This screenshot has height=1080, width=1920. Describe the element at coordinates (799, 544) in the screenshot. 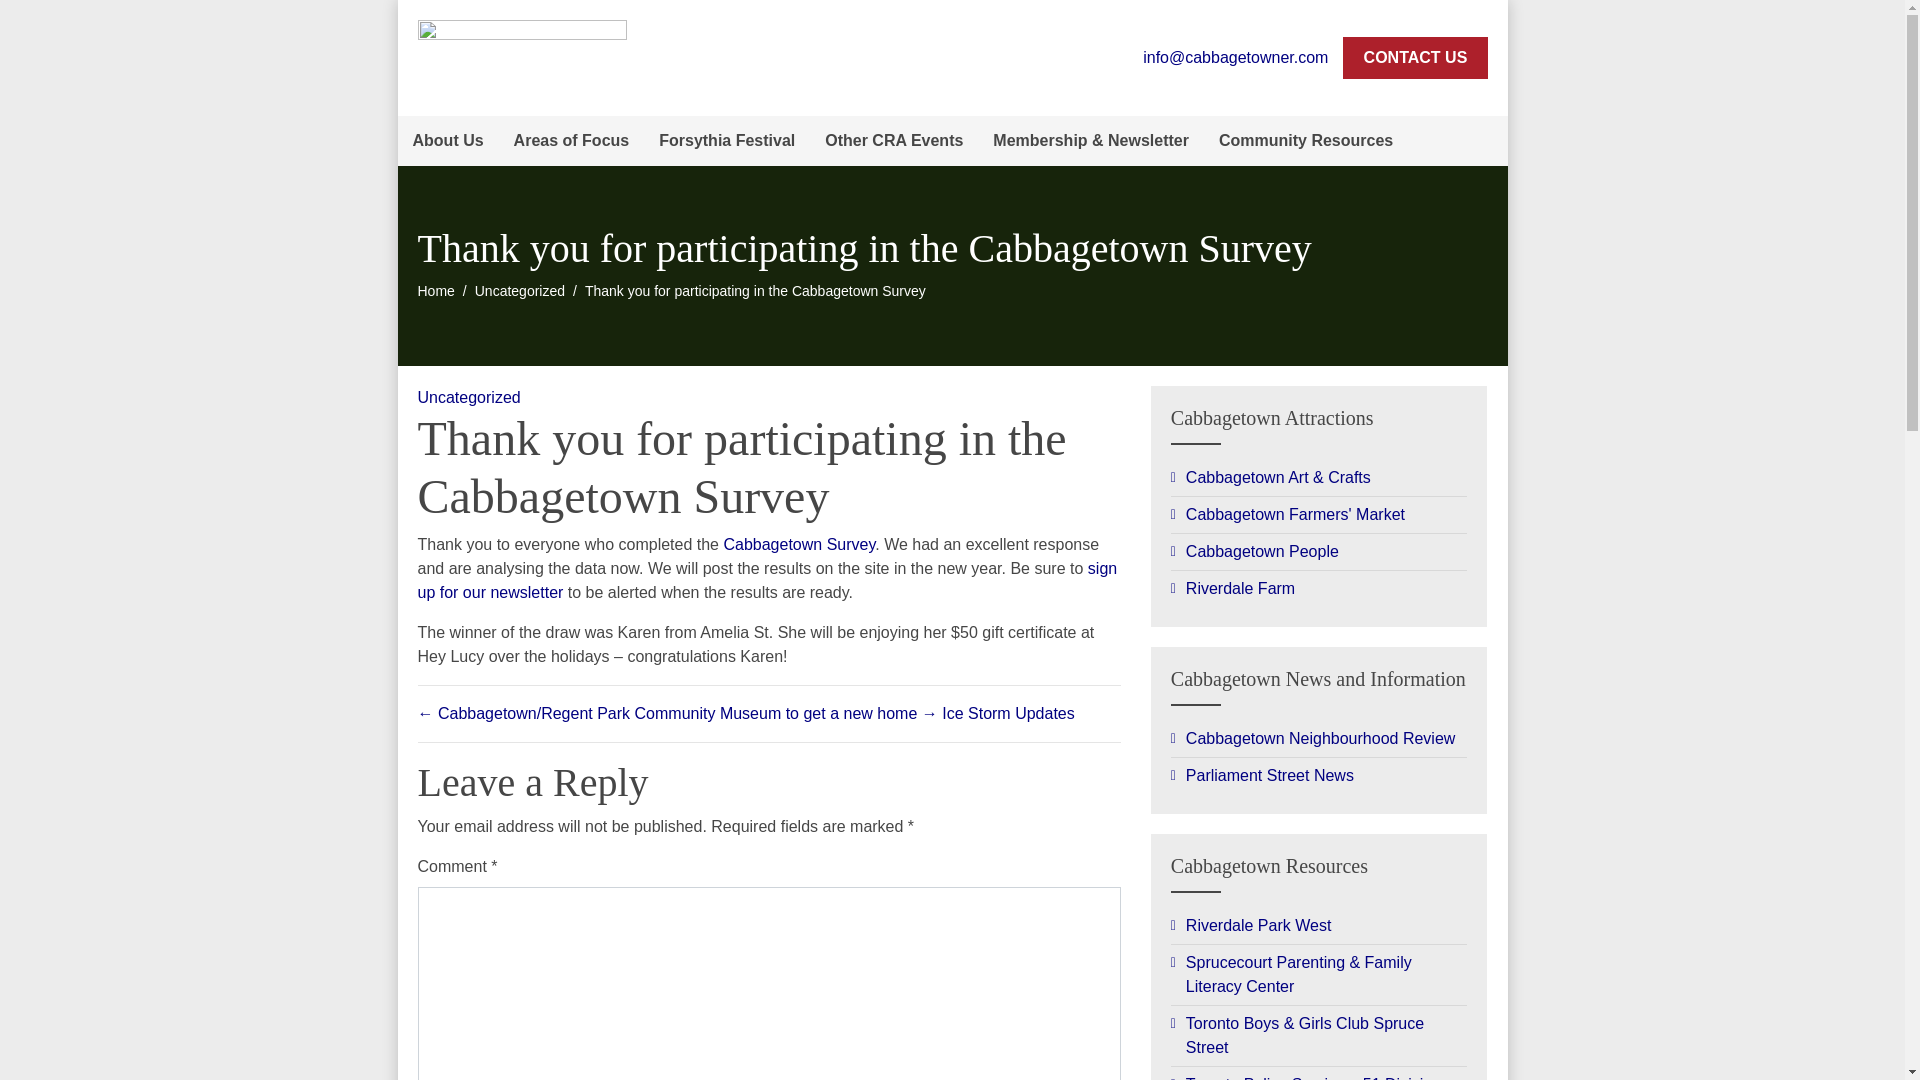

I see `Have Your Say! Complete The Cabbagetown Survey` at that location.